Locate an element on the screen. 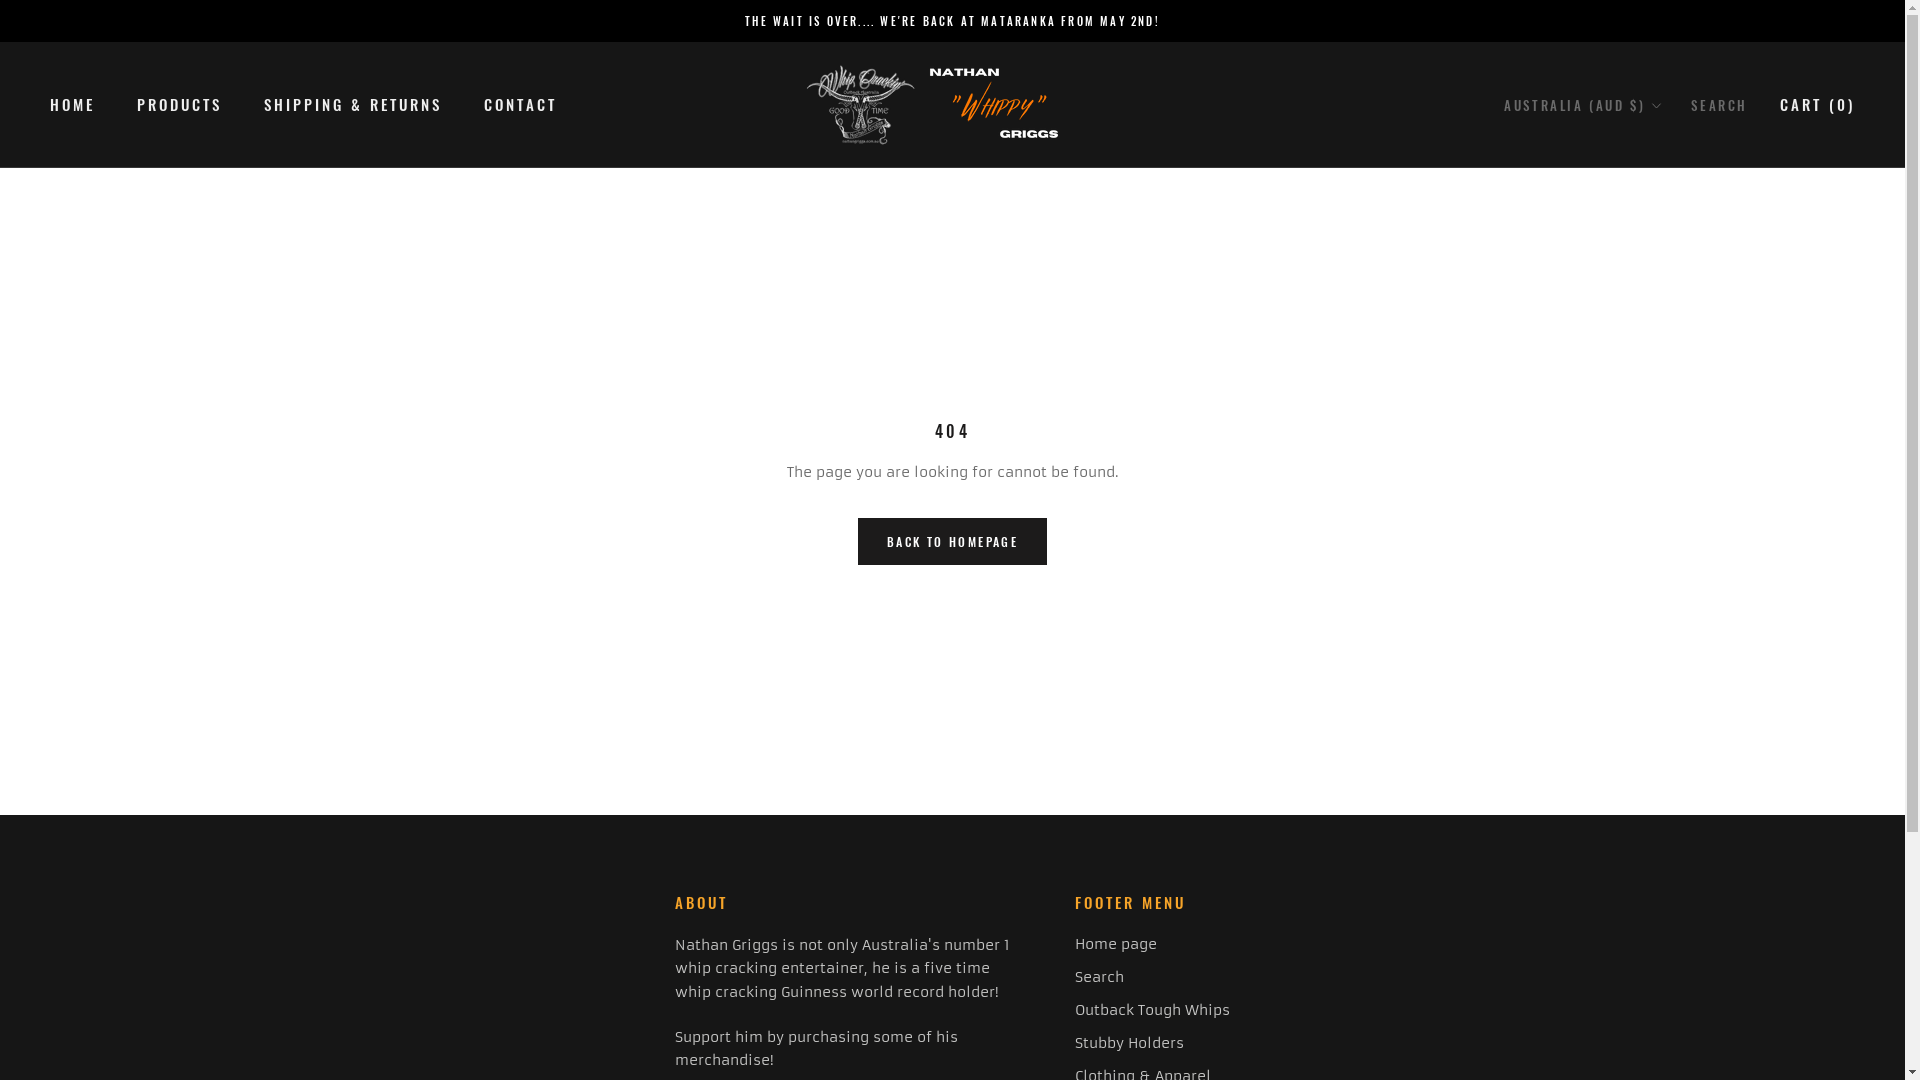  DE is located at coordinates (1664, 404).